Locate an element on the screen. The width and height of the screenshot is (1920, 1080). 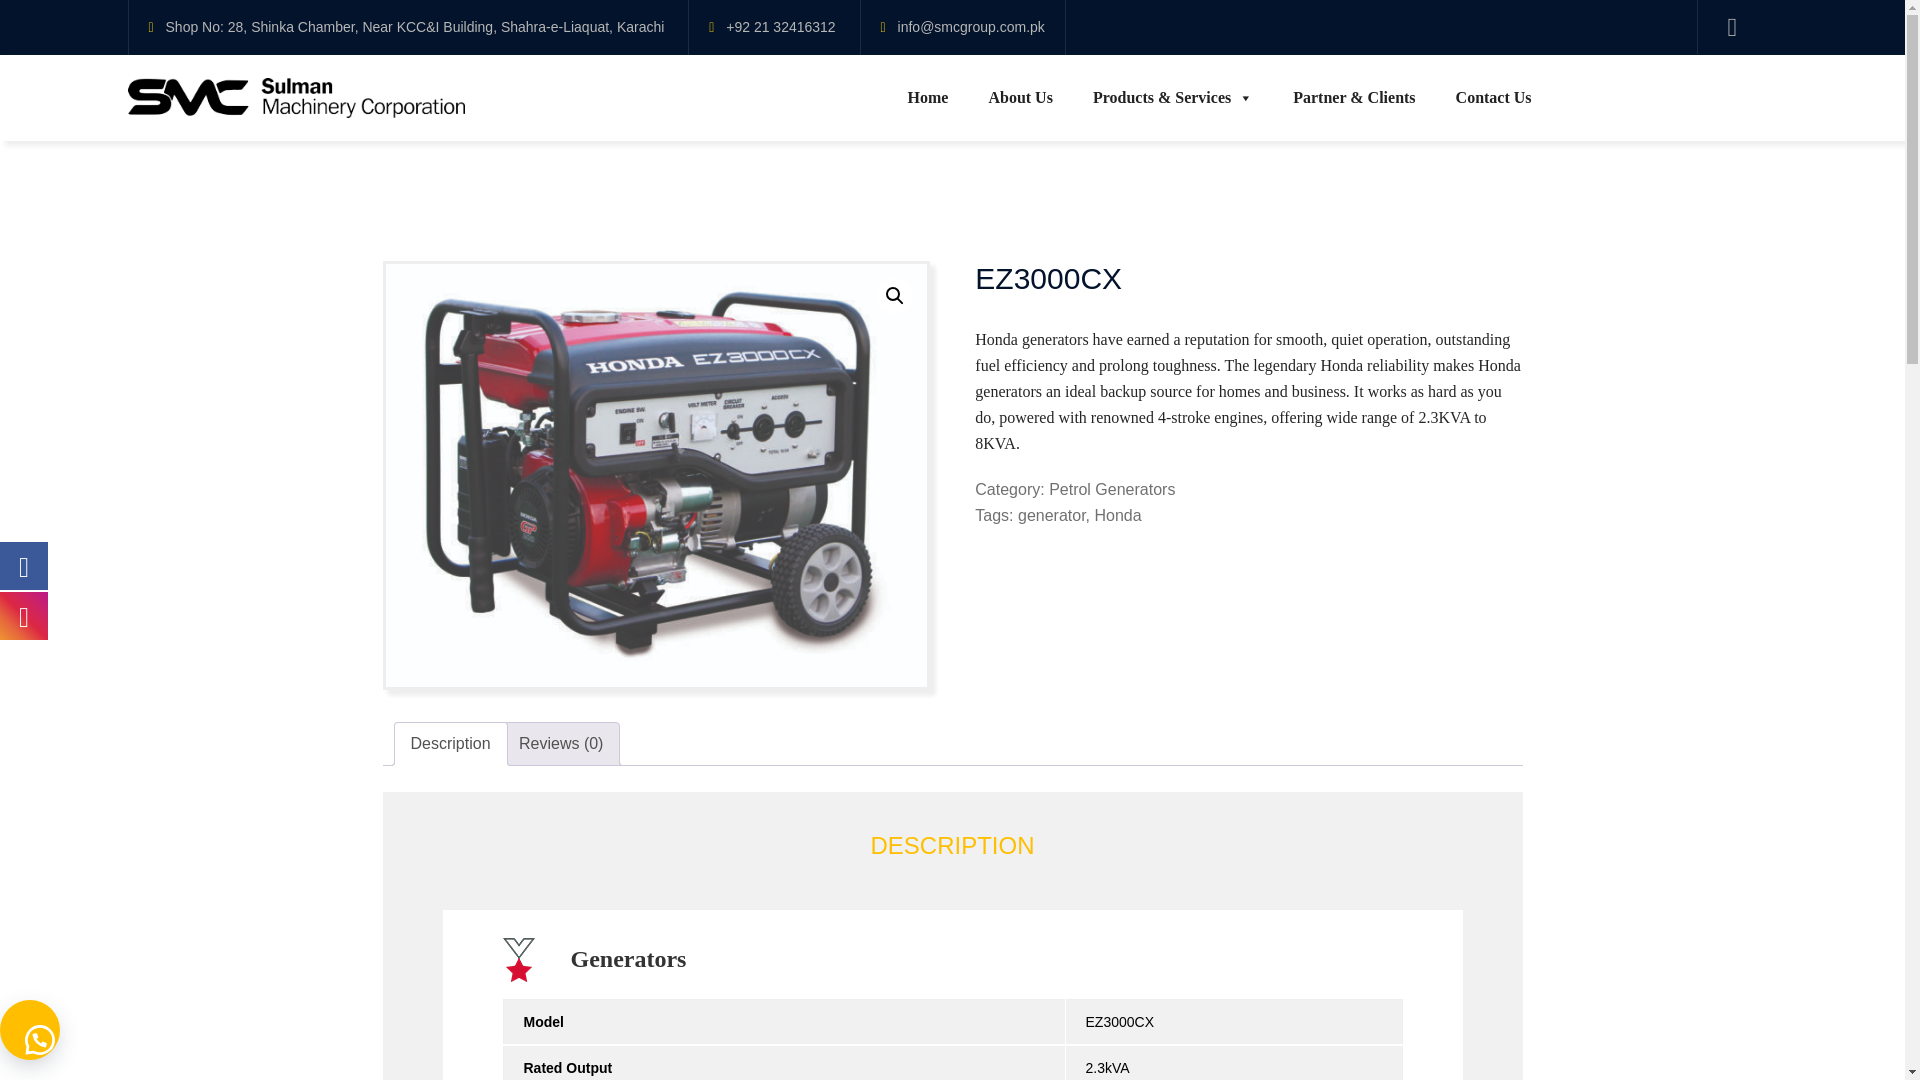
EZ3000.jpg is located at coordinates (656, 474).